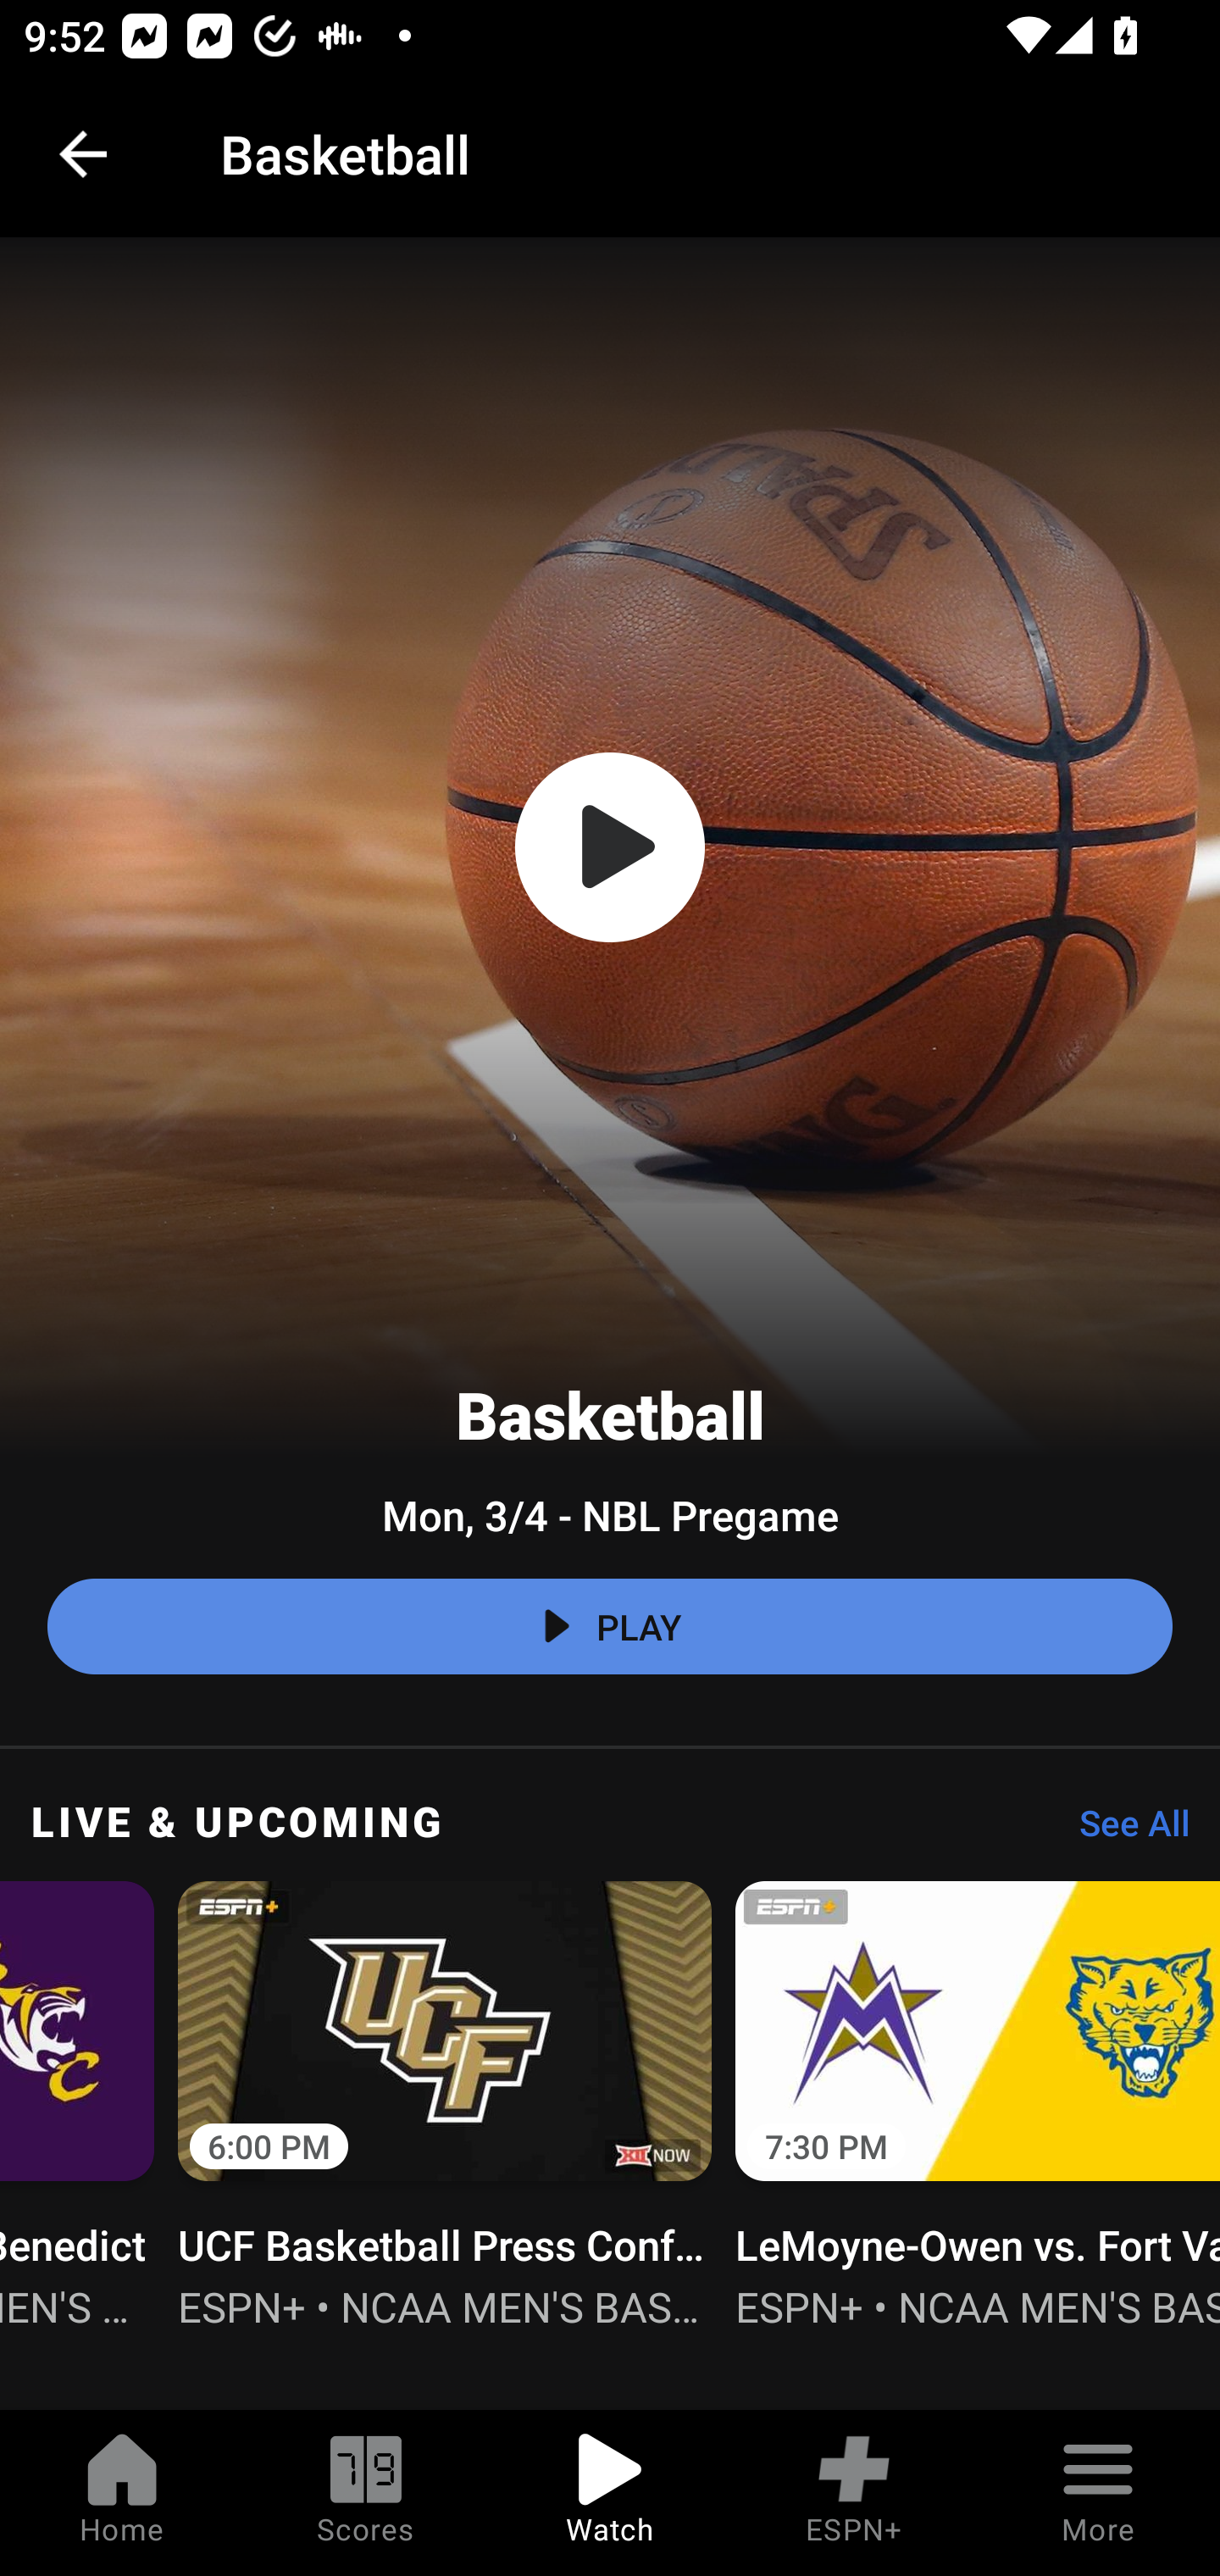  What do you see at coordinates (366, 2493) in the screenshot?
I see `Scores` at bounding box center [366, 2493].